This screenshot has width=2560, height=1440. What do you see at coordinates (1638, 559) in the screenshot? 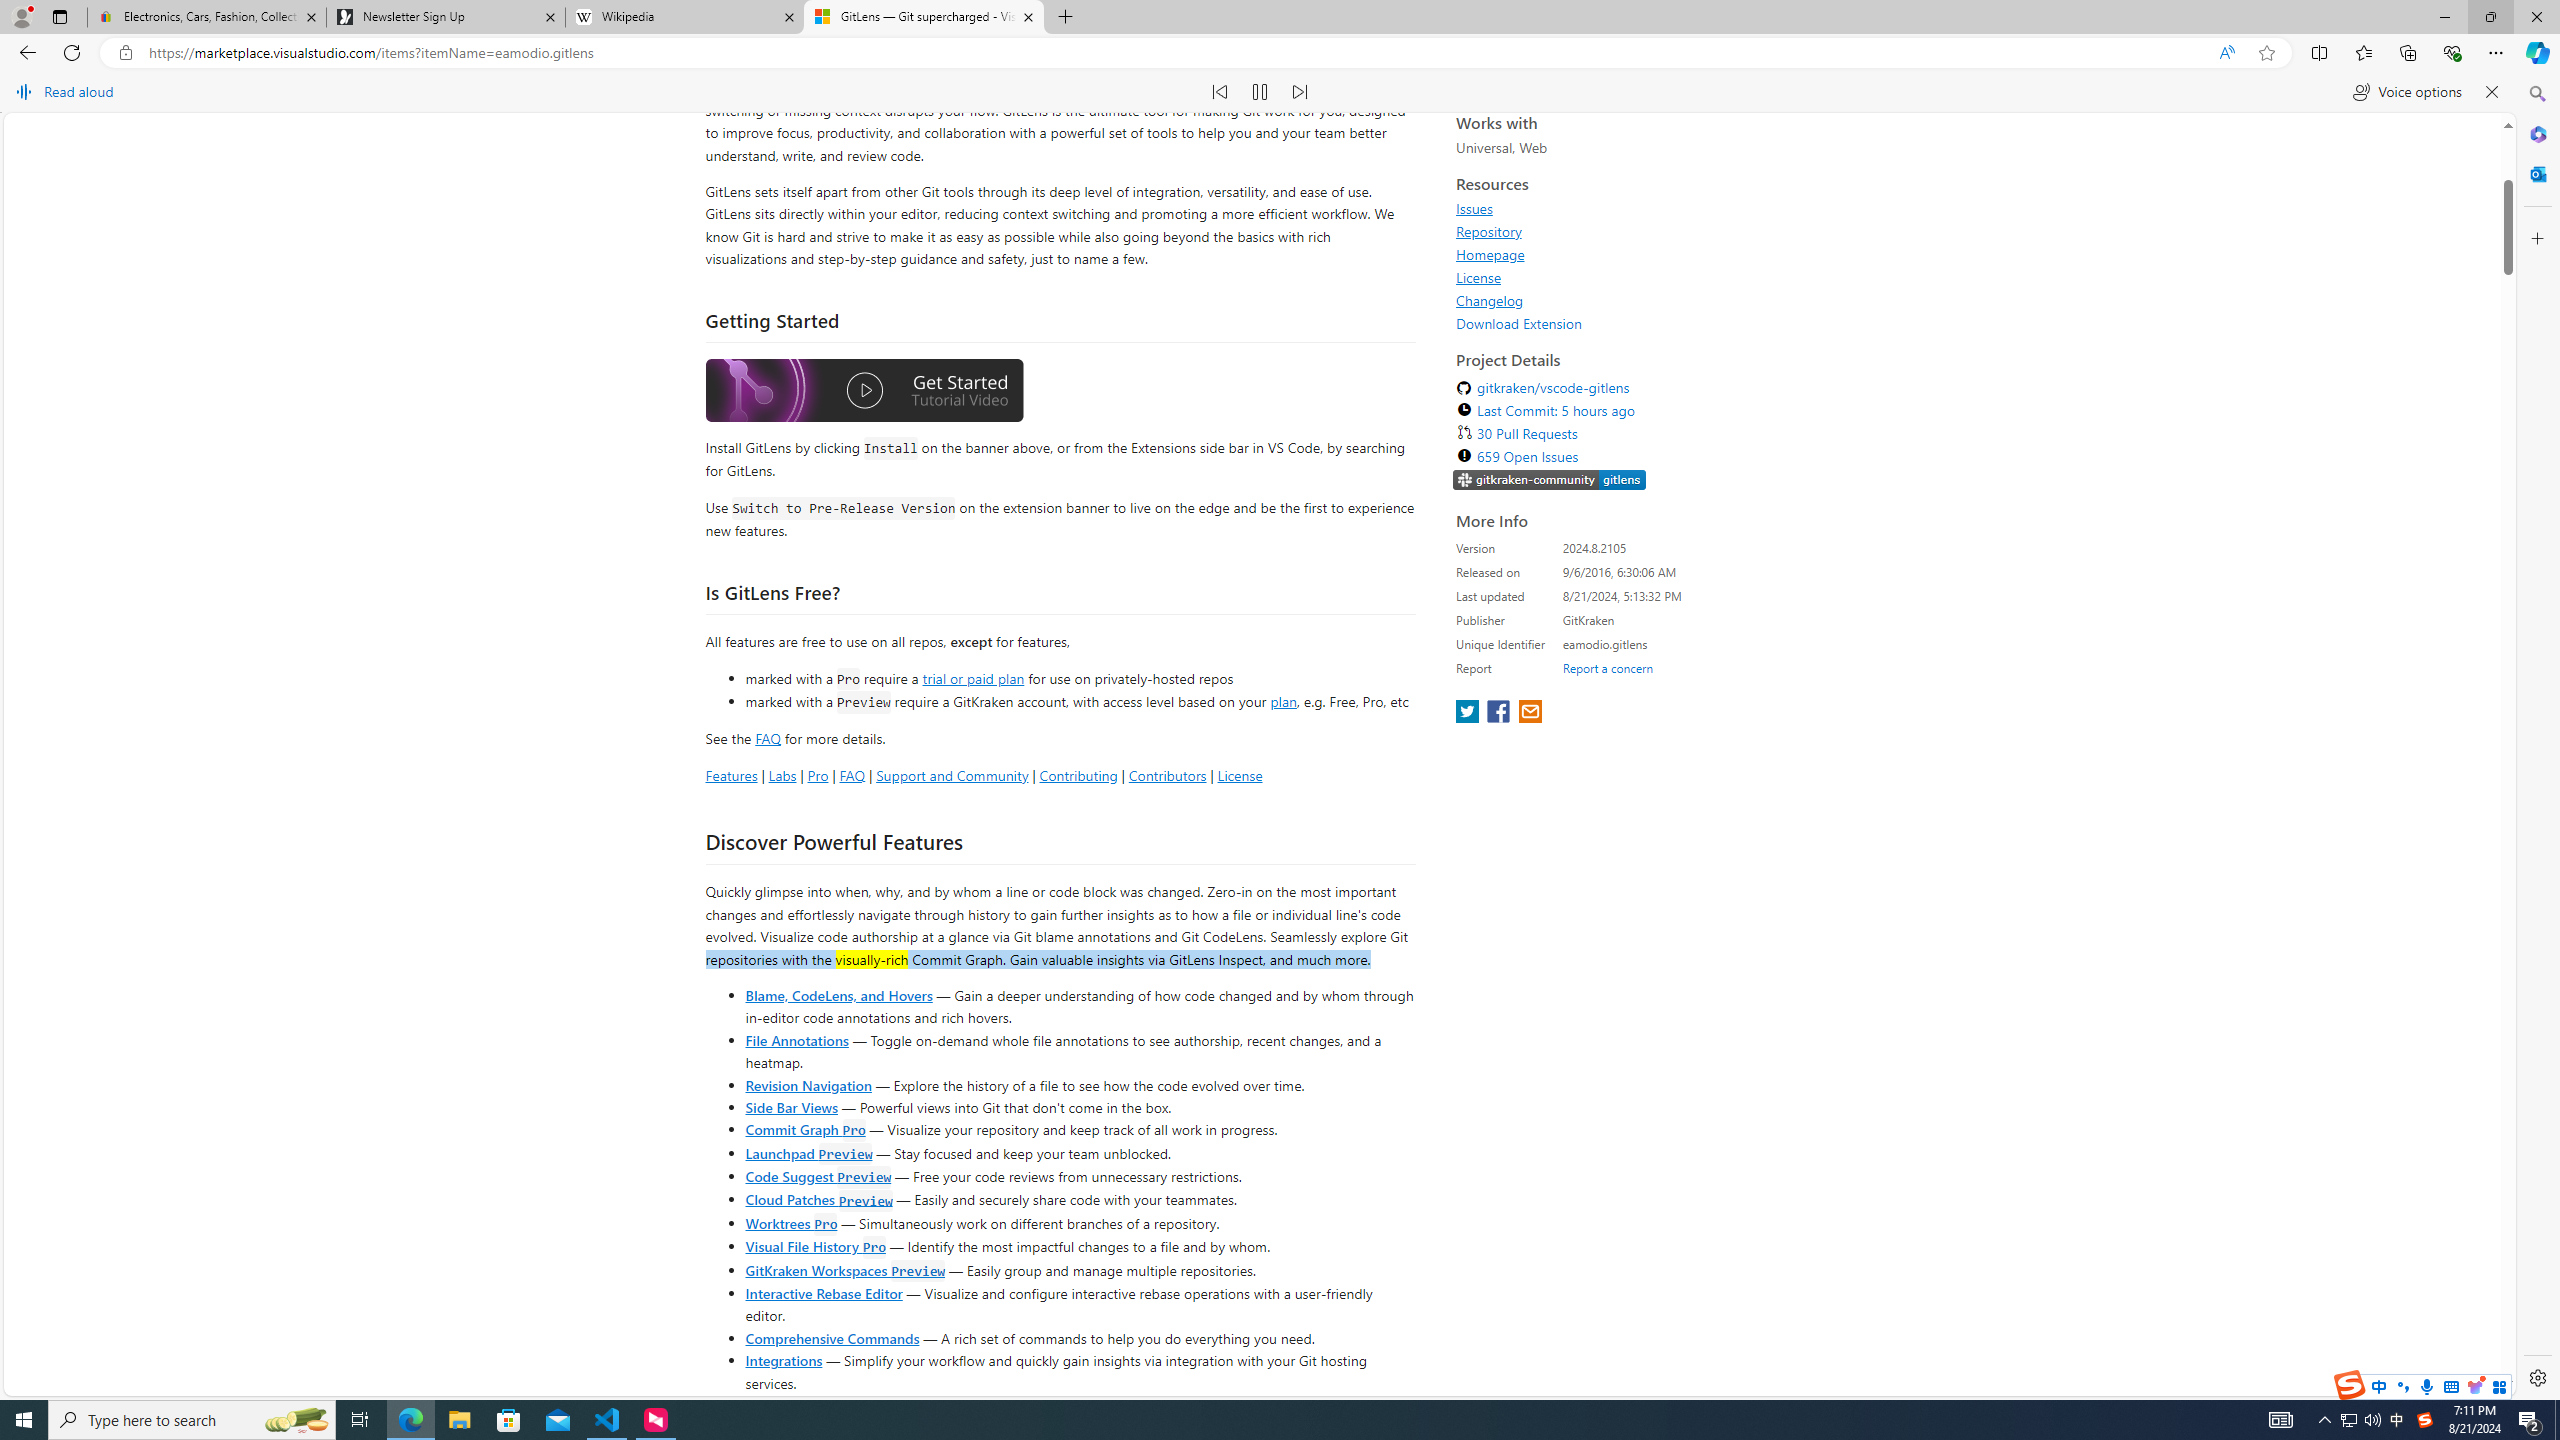
I see `Repository` at bounding box center [1638, 559].